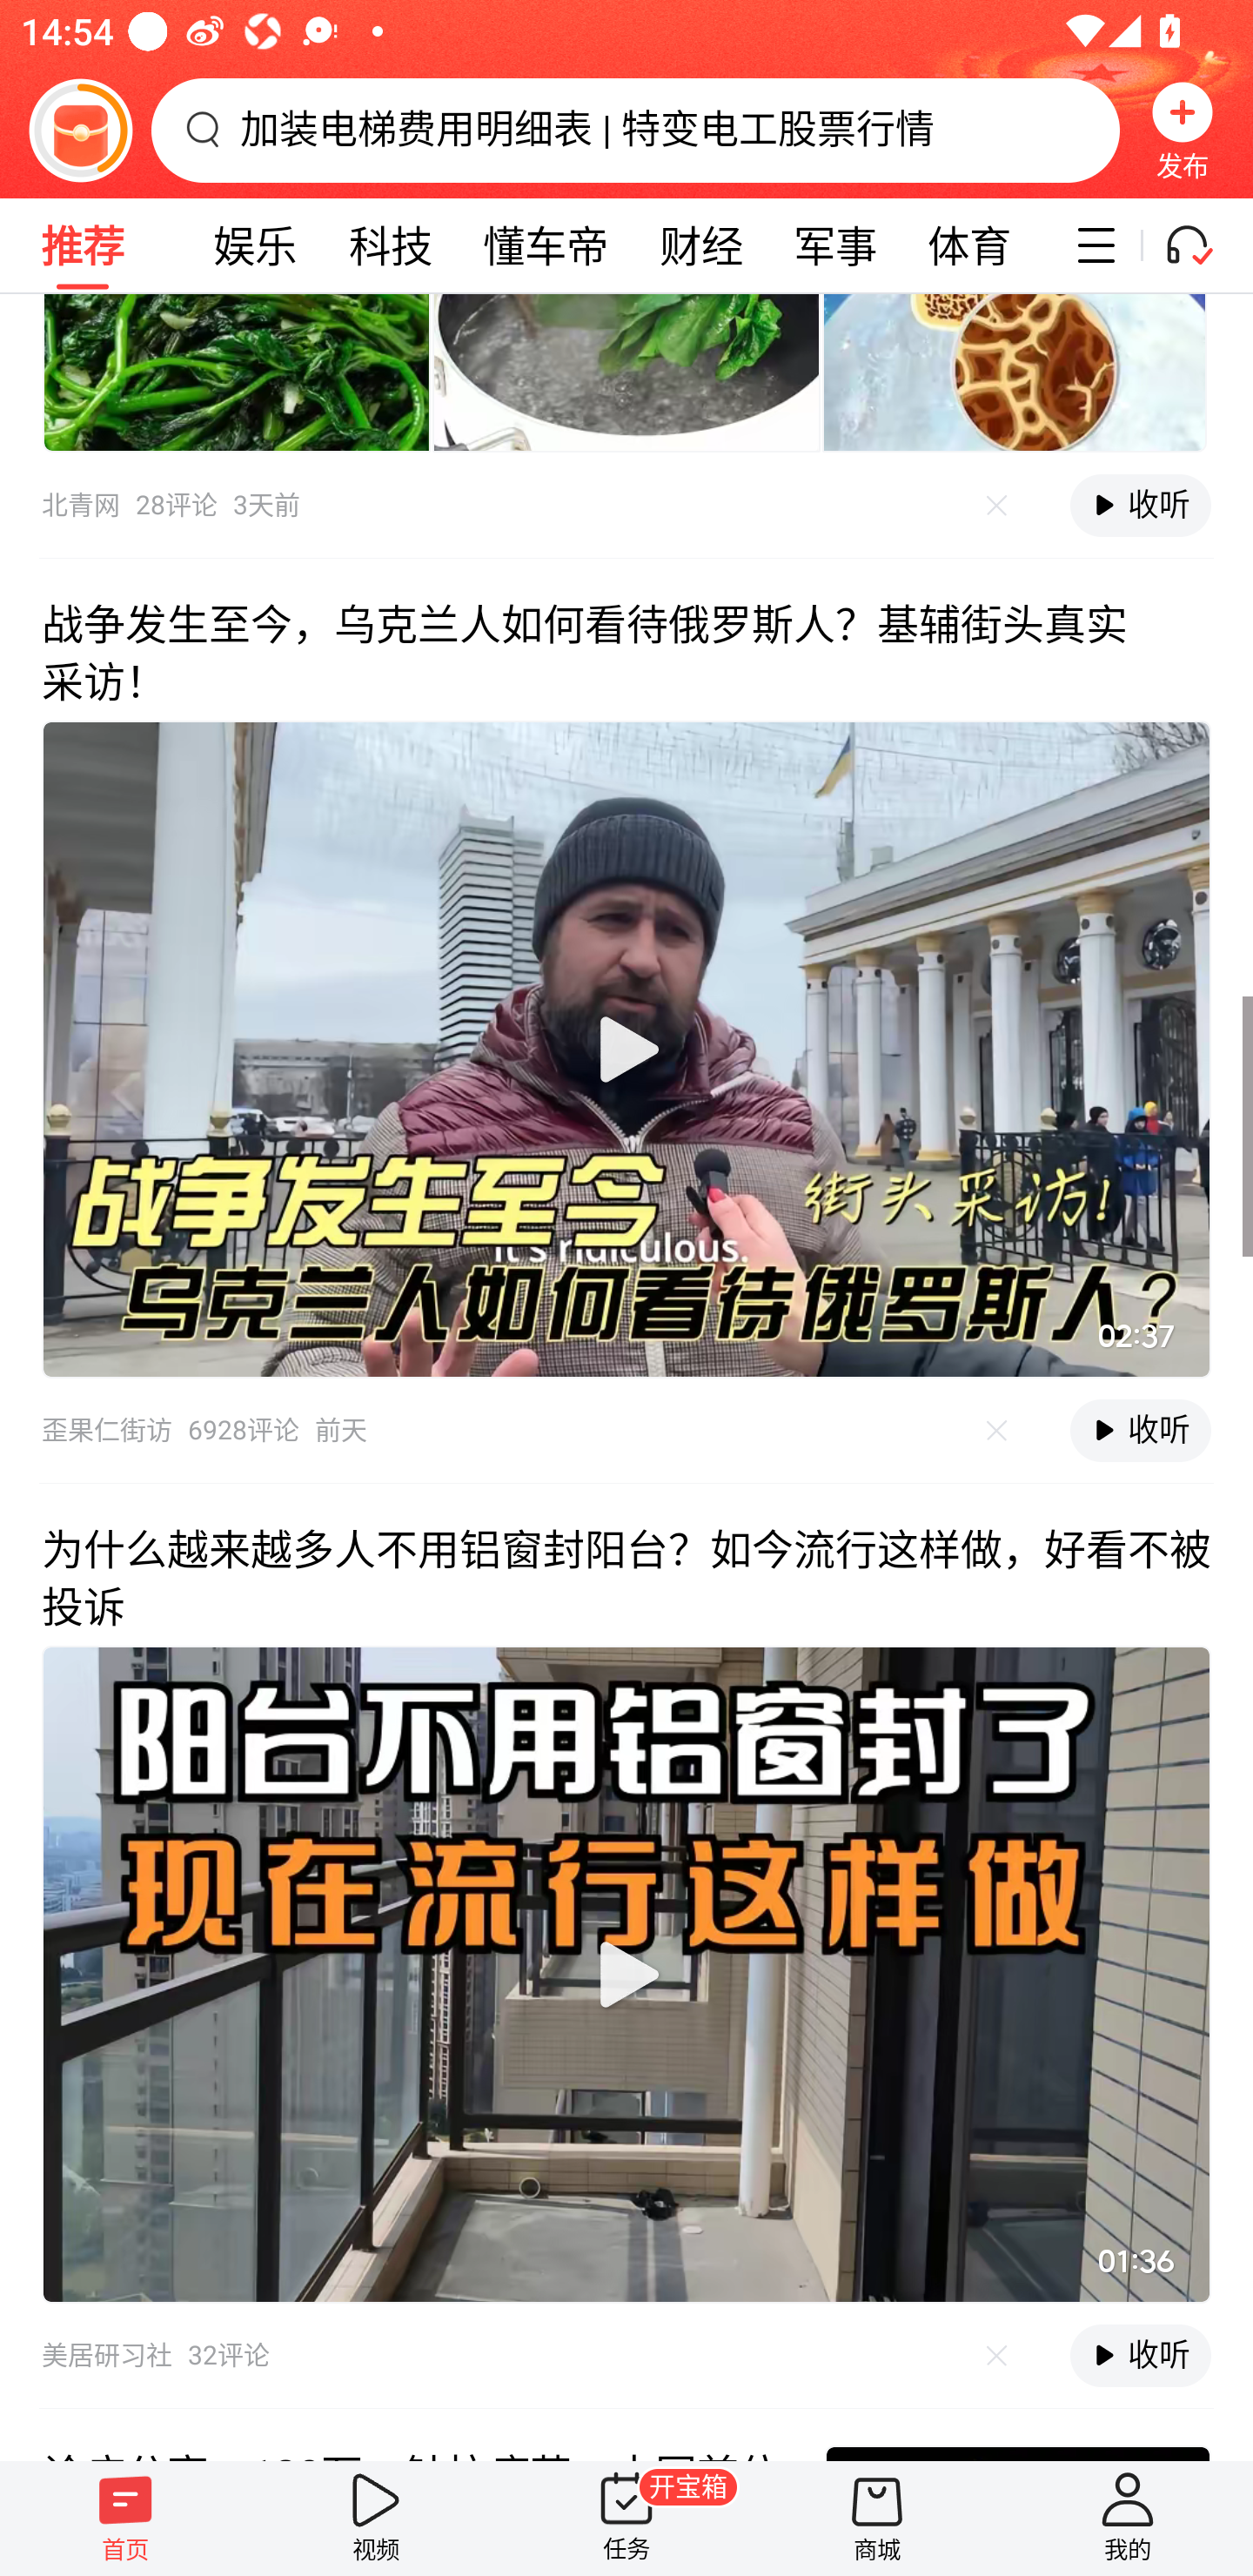  Describe the element at coordinates (968, 245) in the screenshot. I see `体育` at that location.